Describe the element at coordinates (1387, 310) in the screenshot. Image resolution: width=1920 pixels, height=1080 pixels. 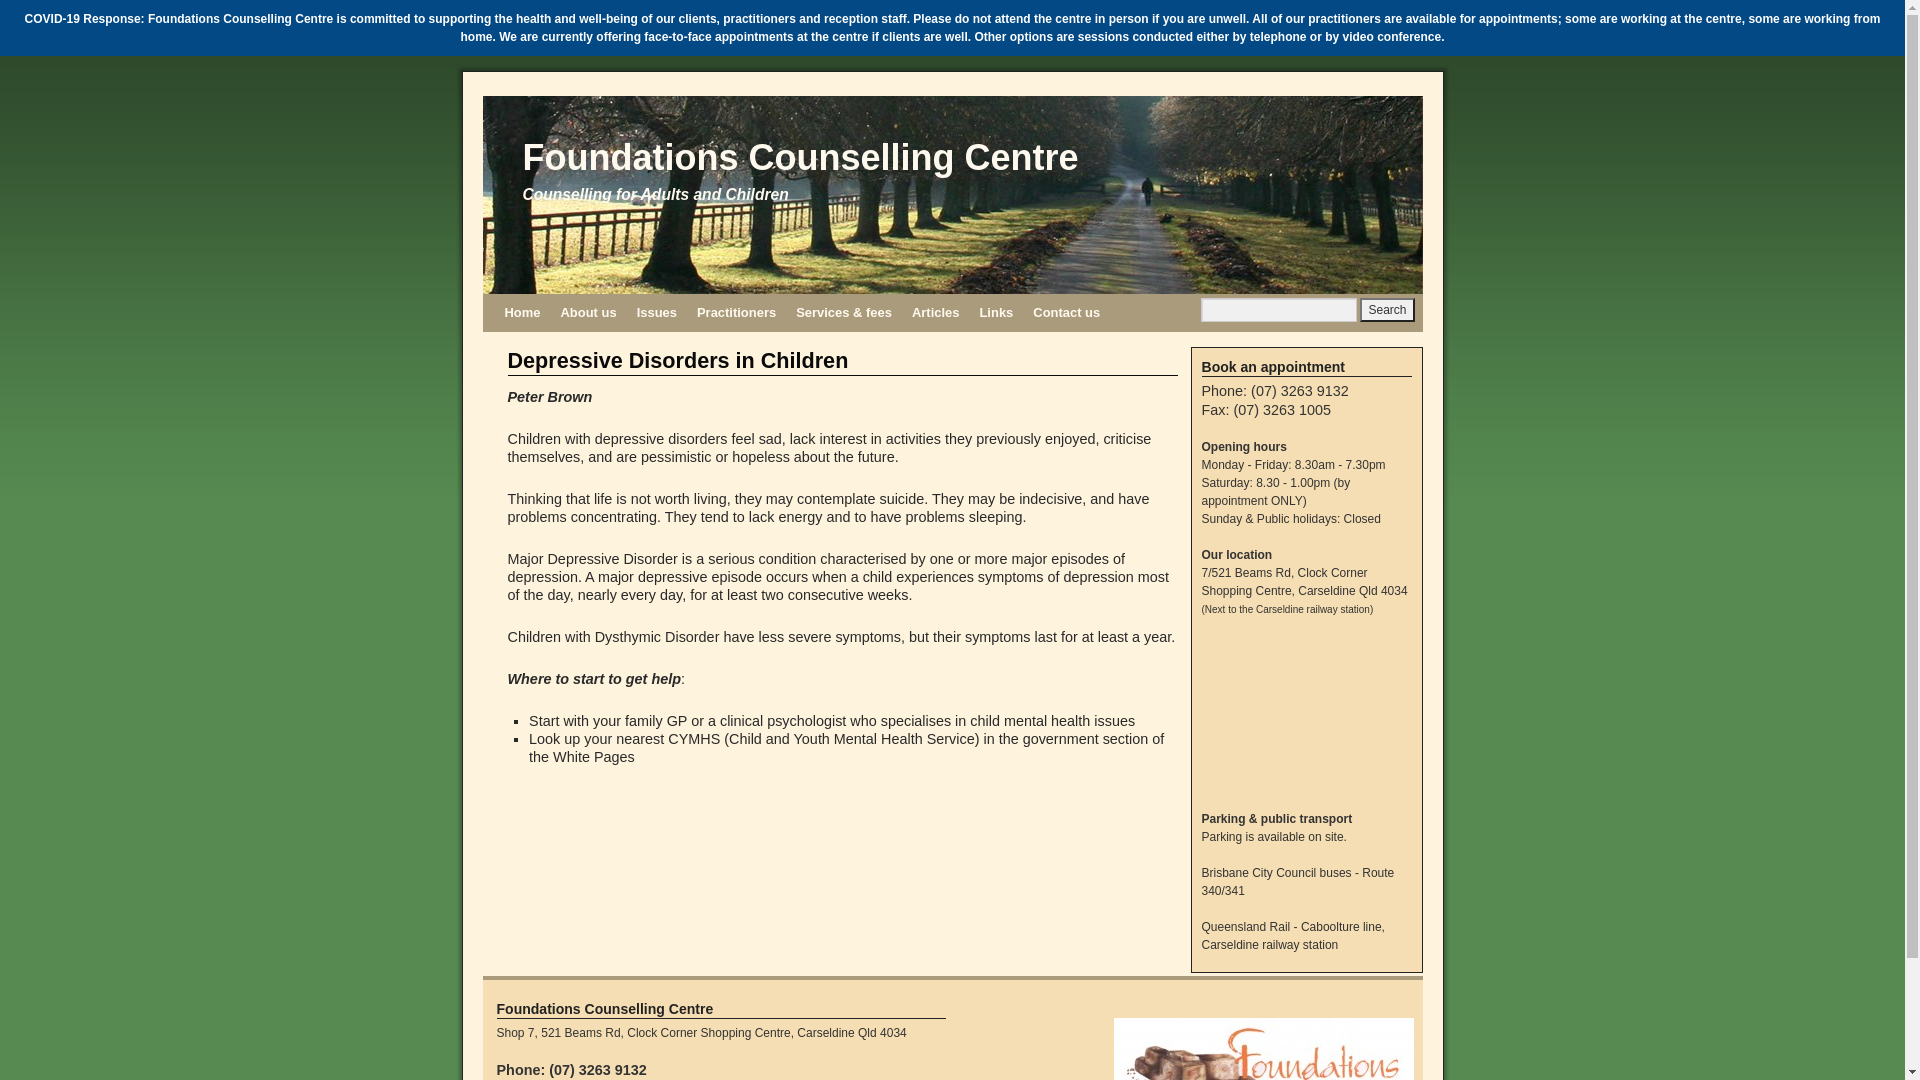
I see `Search` at that location.